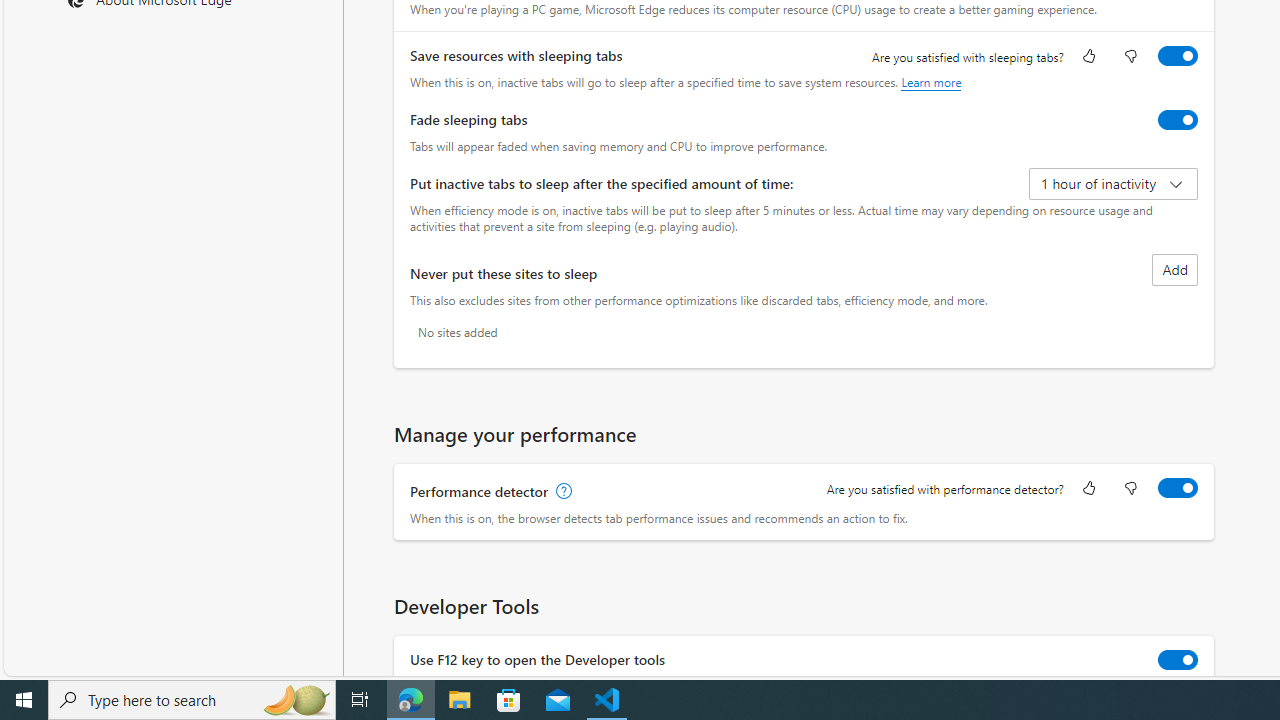 The width and height of the screenshot is (1280, 720). Describe the element at coordinates (932, 82) in the screenshot. I see `Learn more` at that location.